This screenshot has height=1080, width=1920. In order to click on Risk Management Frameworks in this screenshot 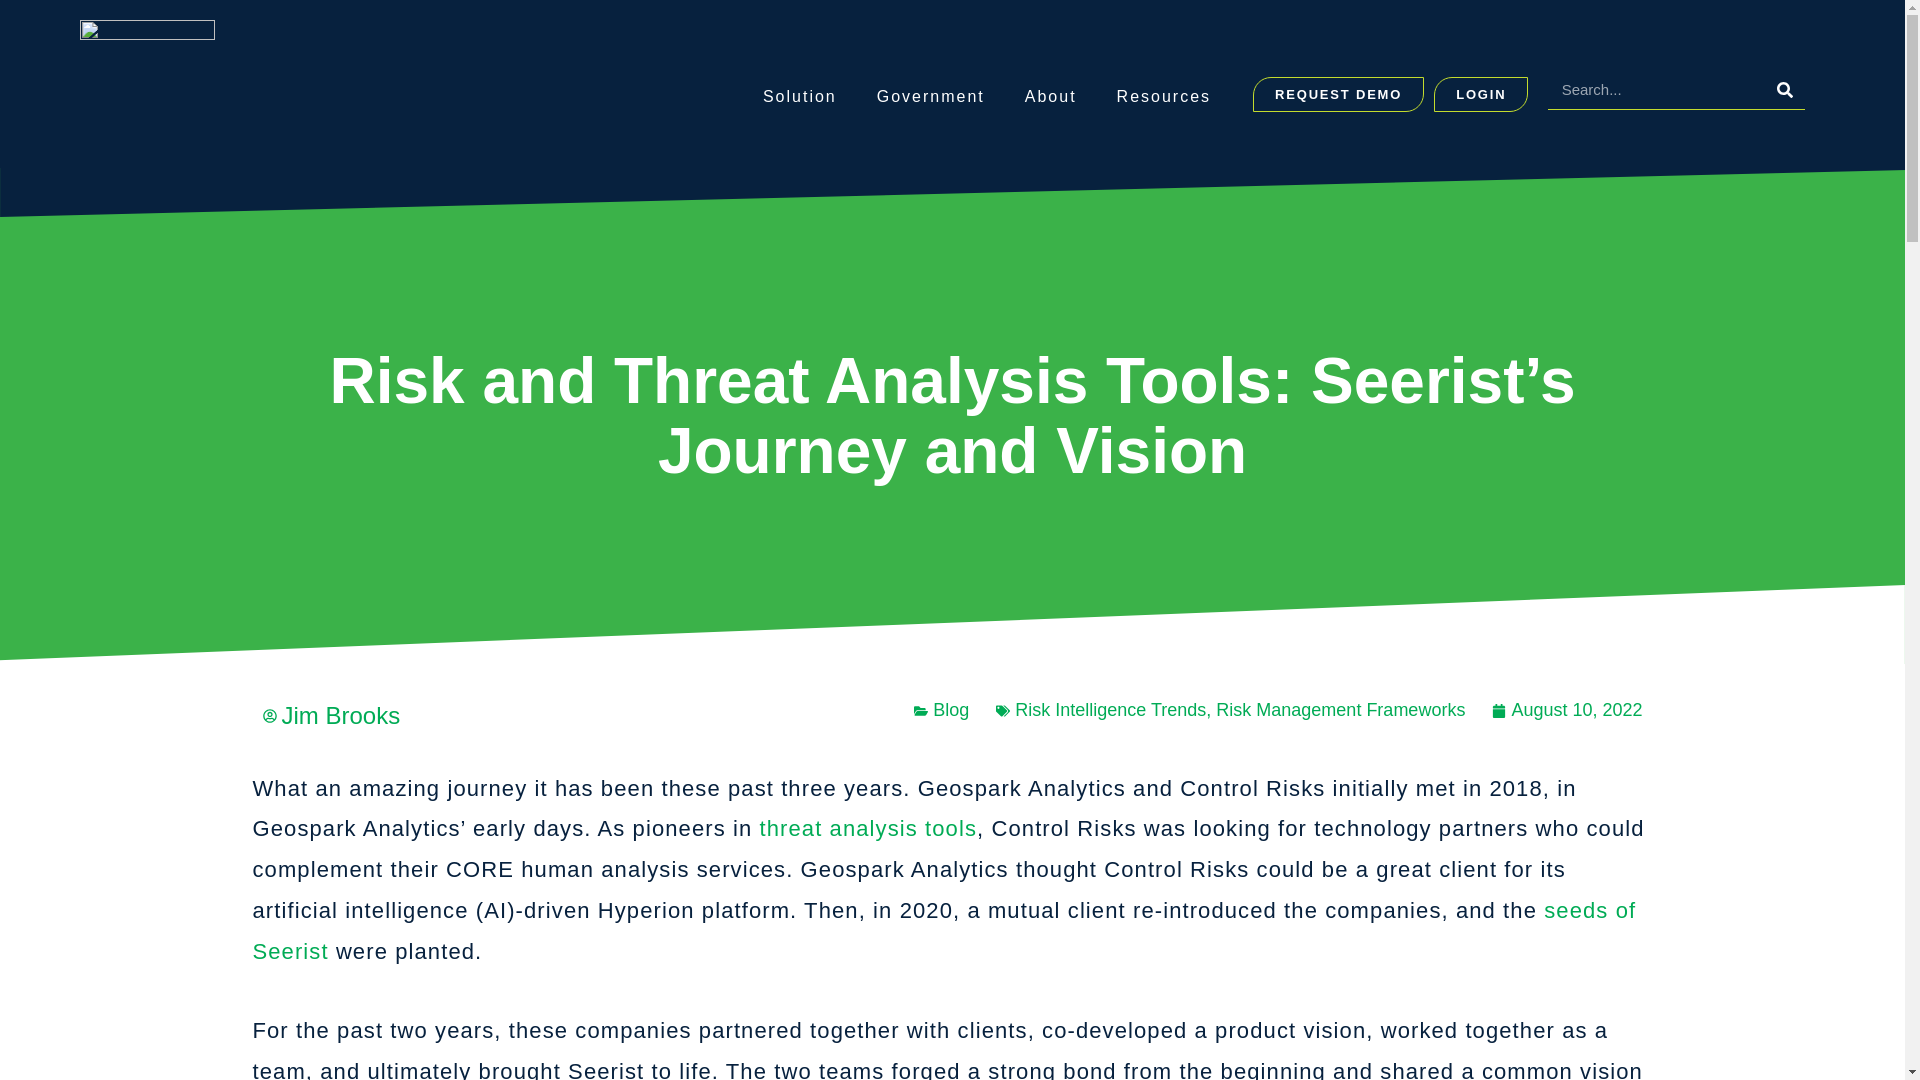, I will do `click(1340, 710)`.